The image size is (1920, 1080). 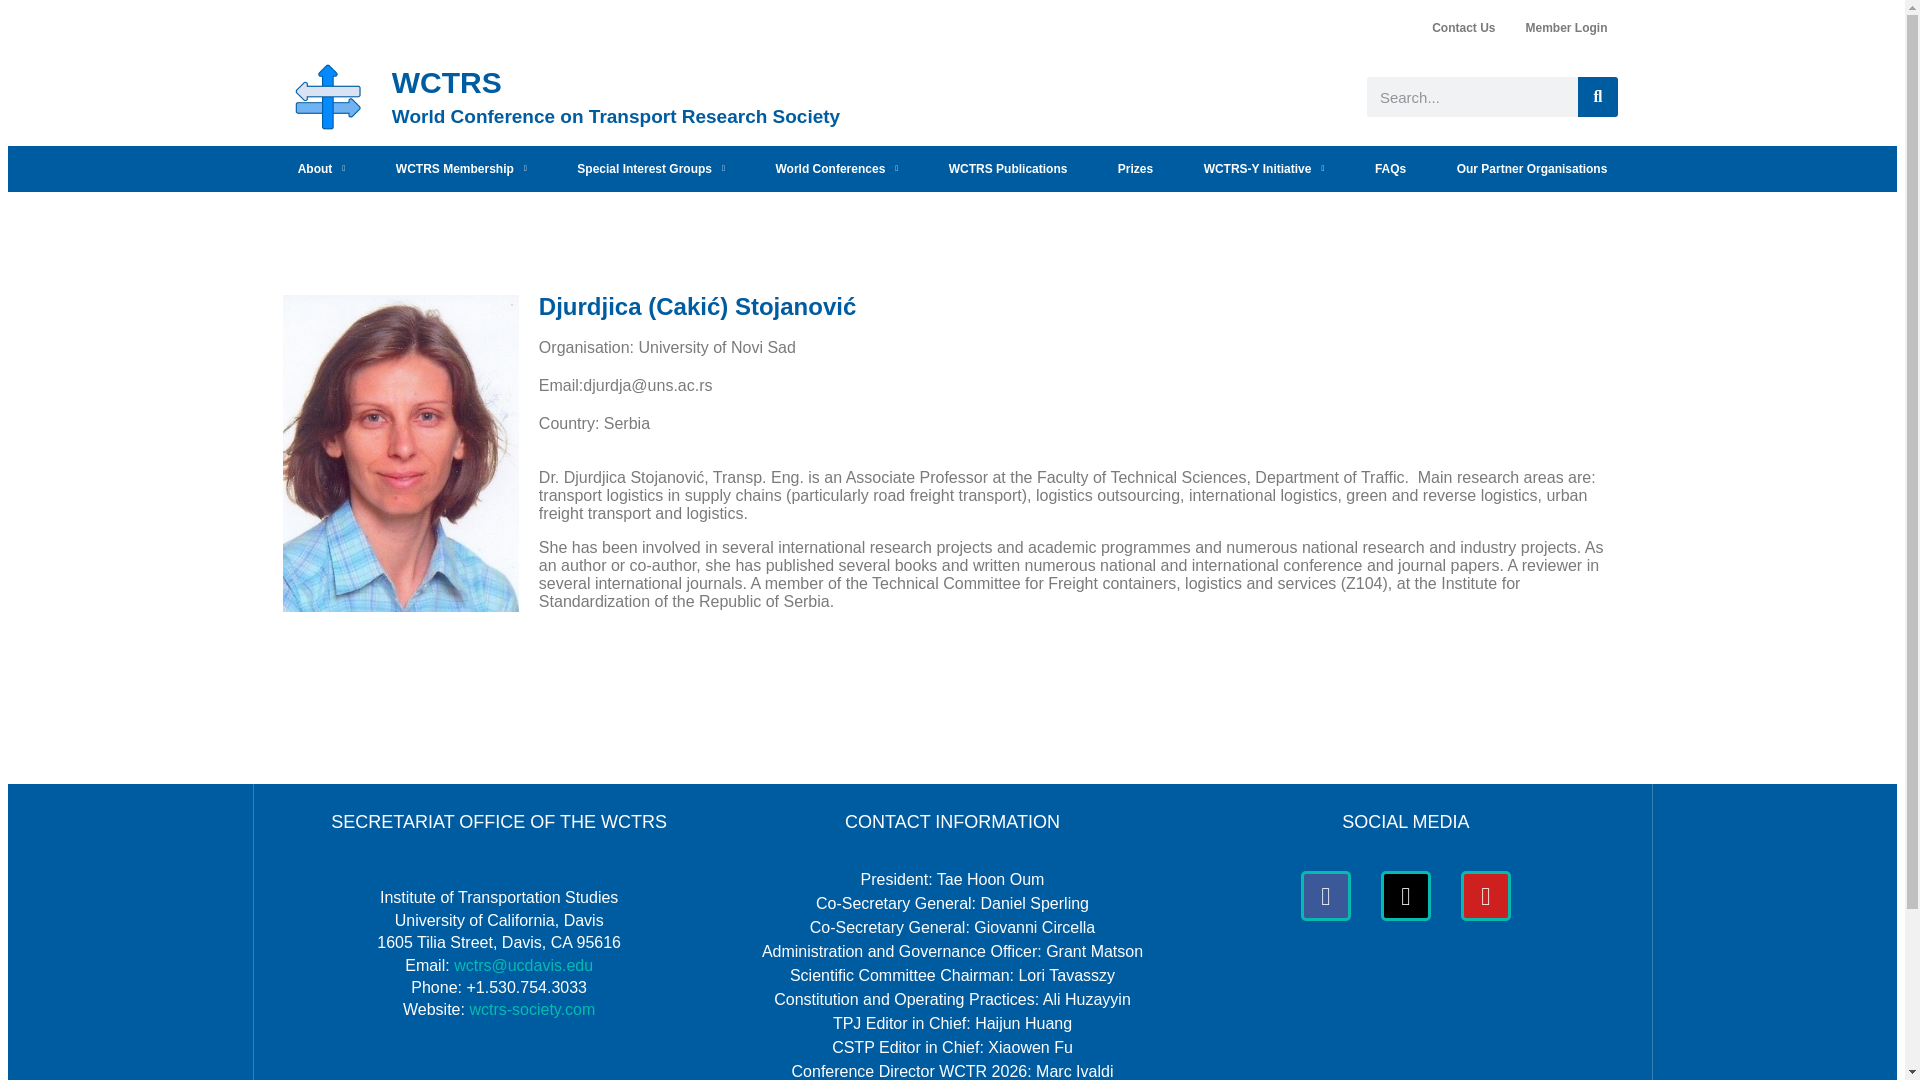 What do you see at coordinates (321, 168) in the screenshot?
I see `About` at bounding box center [321, 168].